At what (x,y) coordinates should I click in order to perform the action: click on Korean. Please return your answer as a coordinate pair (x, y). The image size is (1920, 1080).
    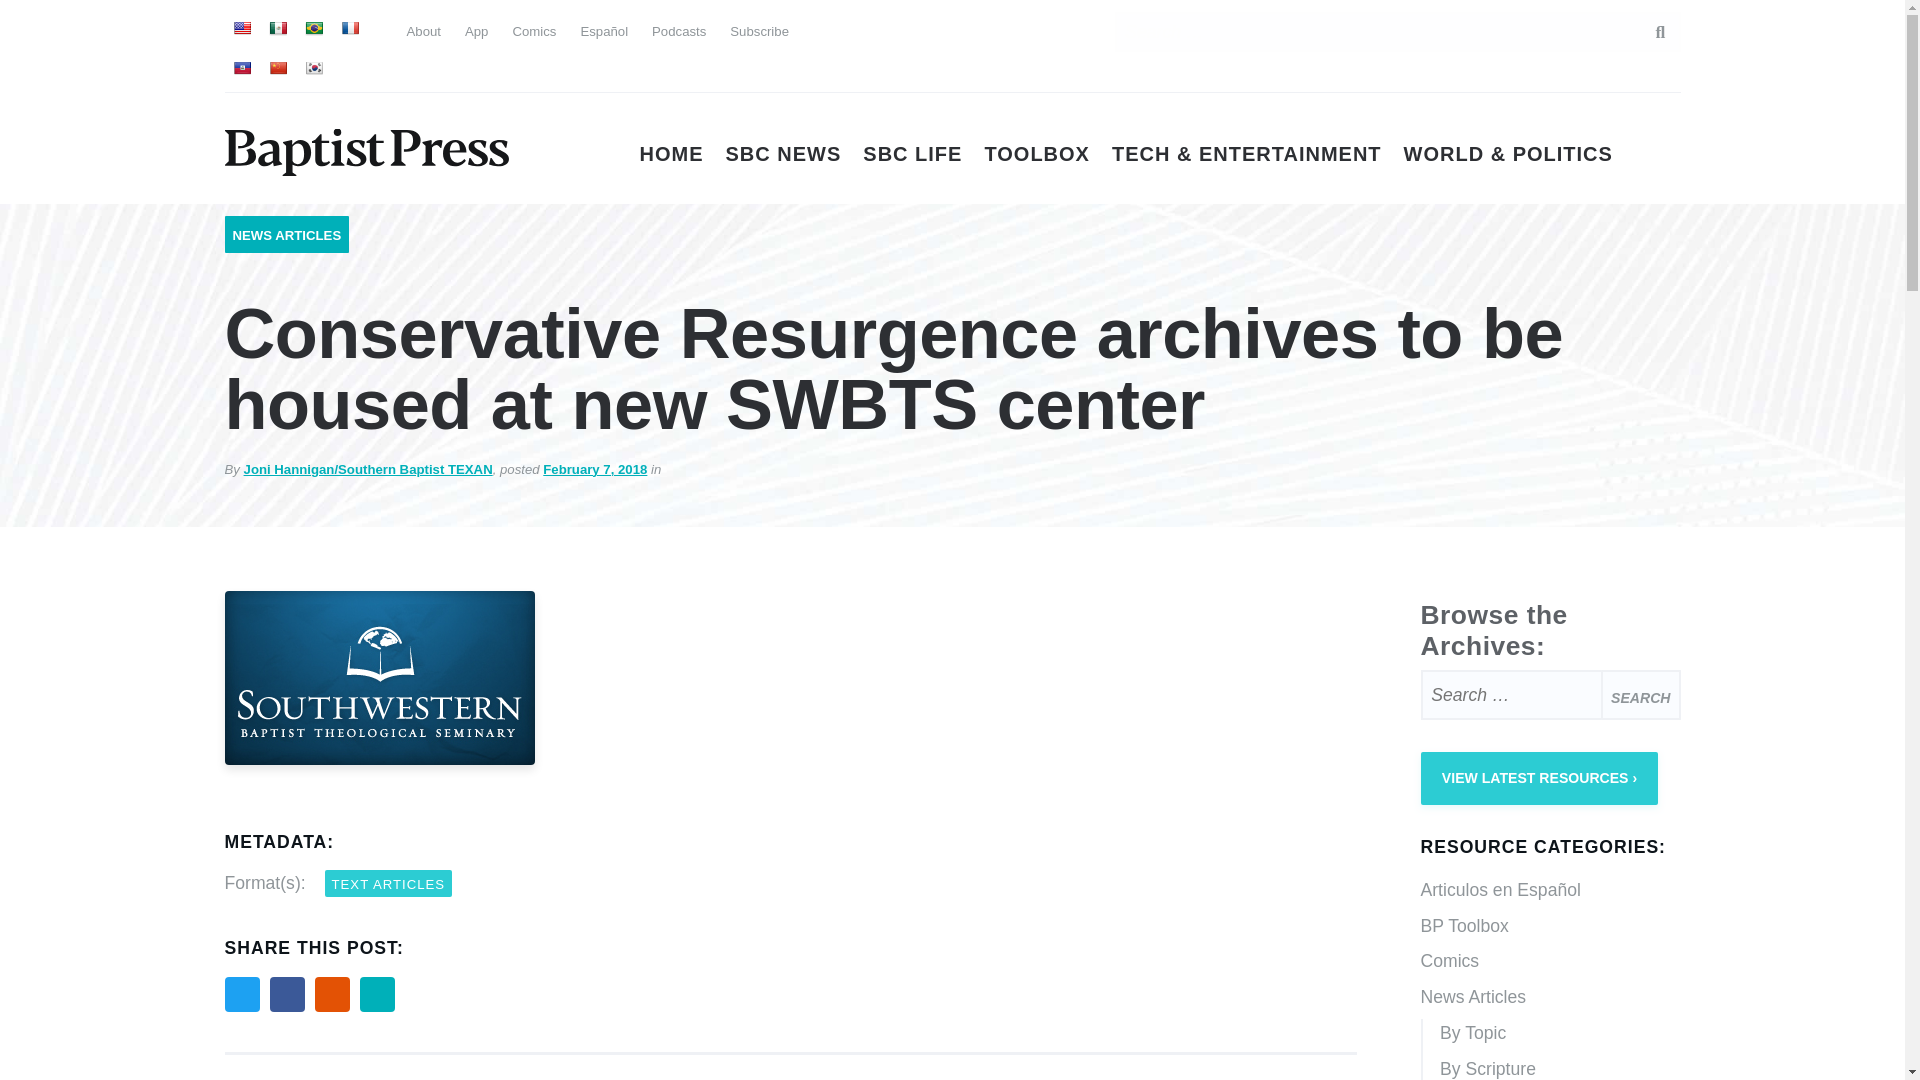
    Looking at the image, I should click on (312, 68).